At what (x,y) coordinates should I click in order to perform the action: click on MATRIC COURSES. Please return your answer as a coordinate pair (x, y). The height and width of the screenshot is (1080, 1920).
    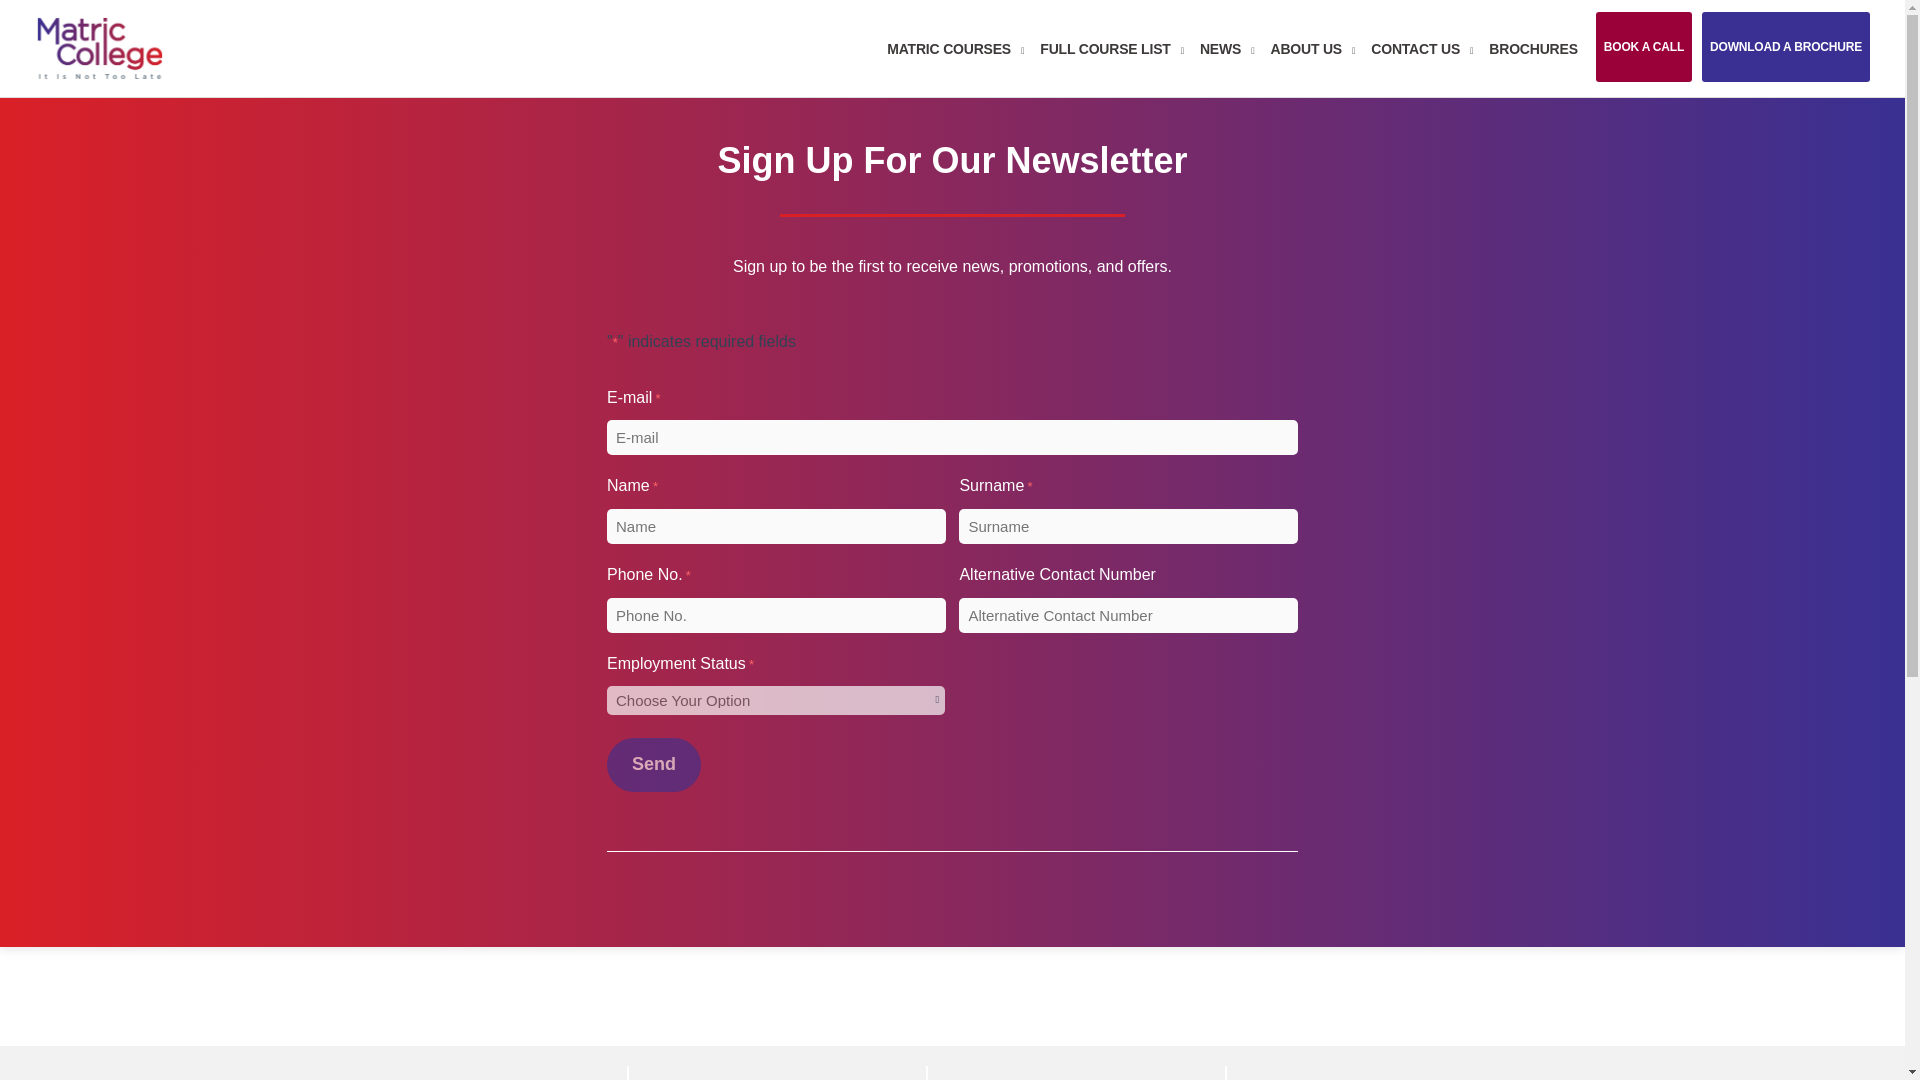
    Looking at the image, I should click on (956, 49).